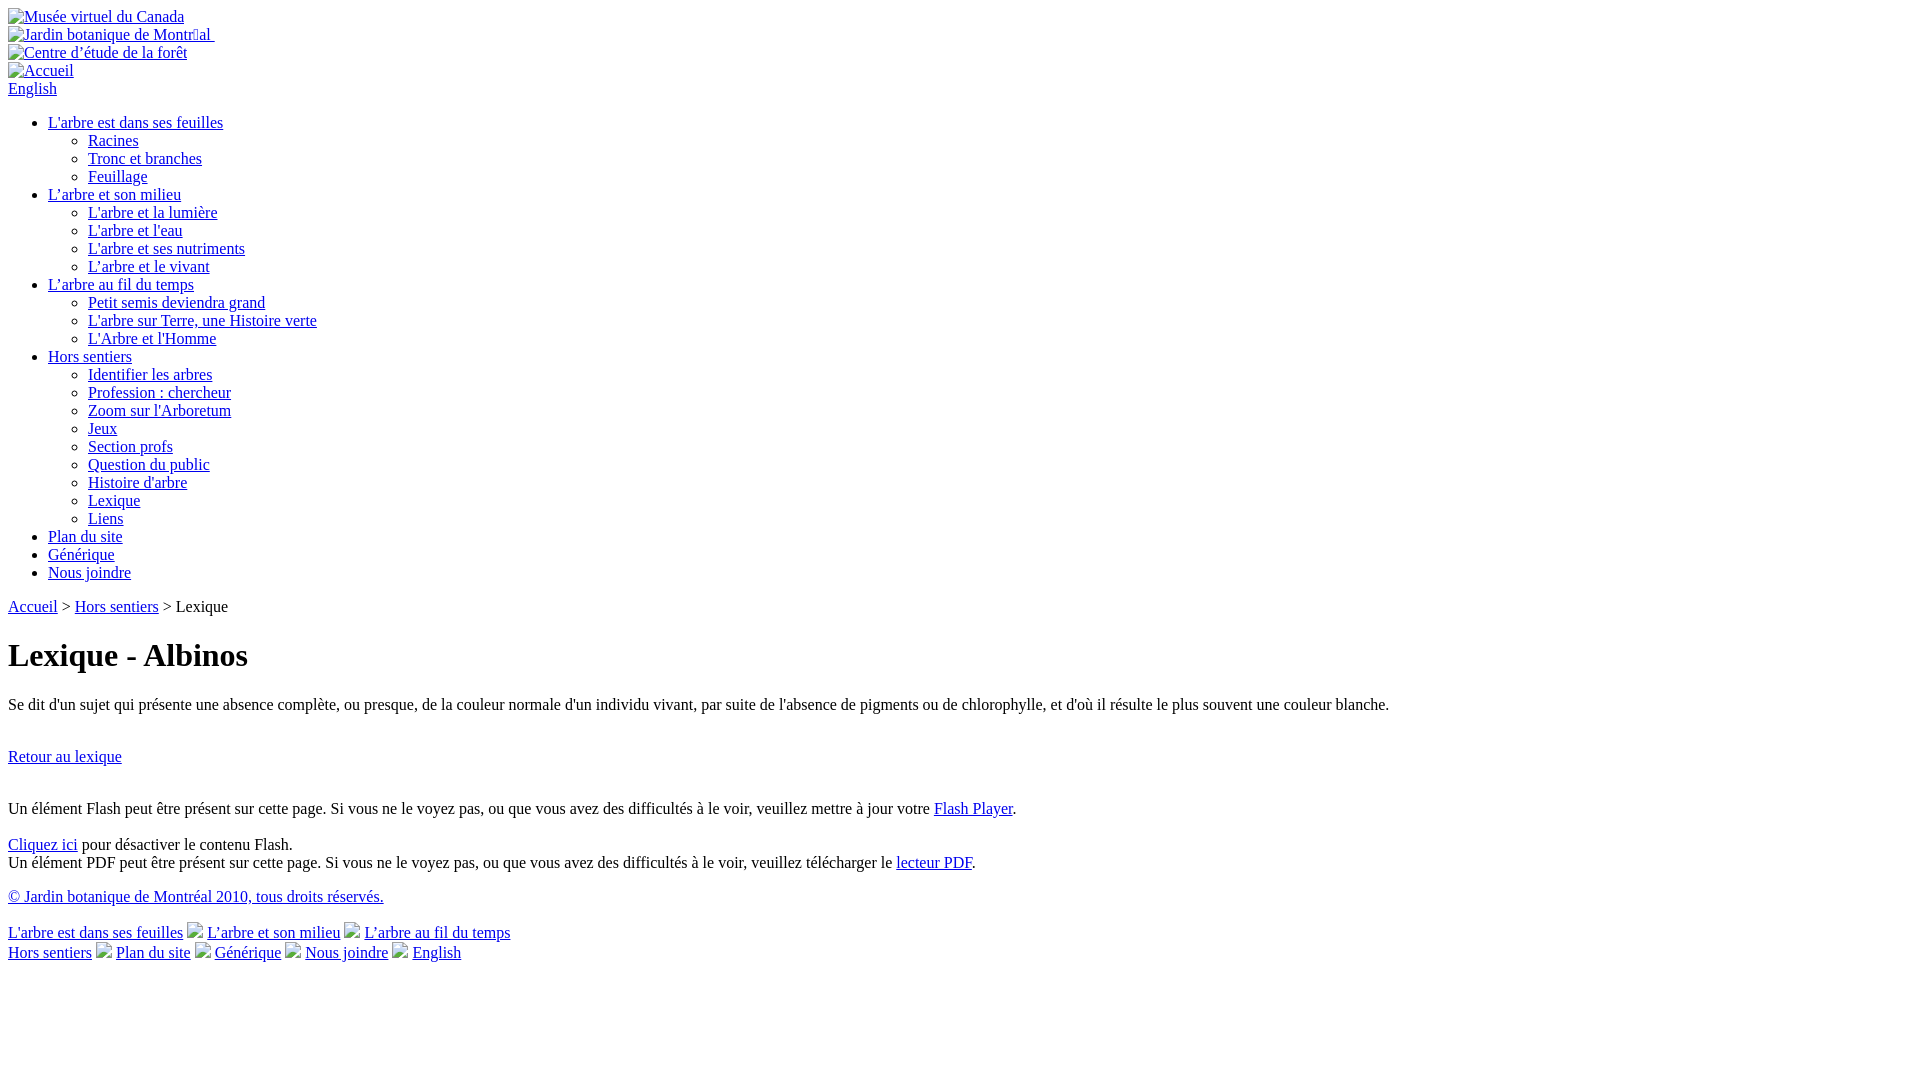 The height and width of the screenshot is (1080, 1920). Describe the element at coordinates (43, 844) in the screenshot. I see `Cliquez ici` at that location.